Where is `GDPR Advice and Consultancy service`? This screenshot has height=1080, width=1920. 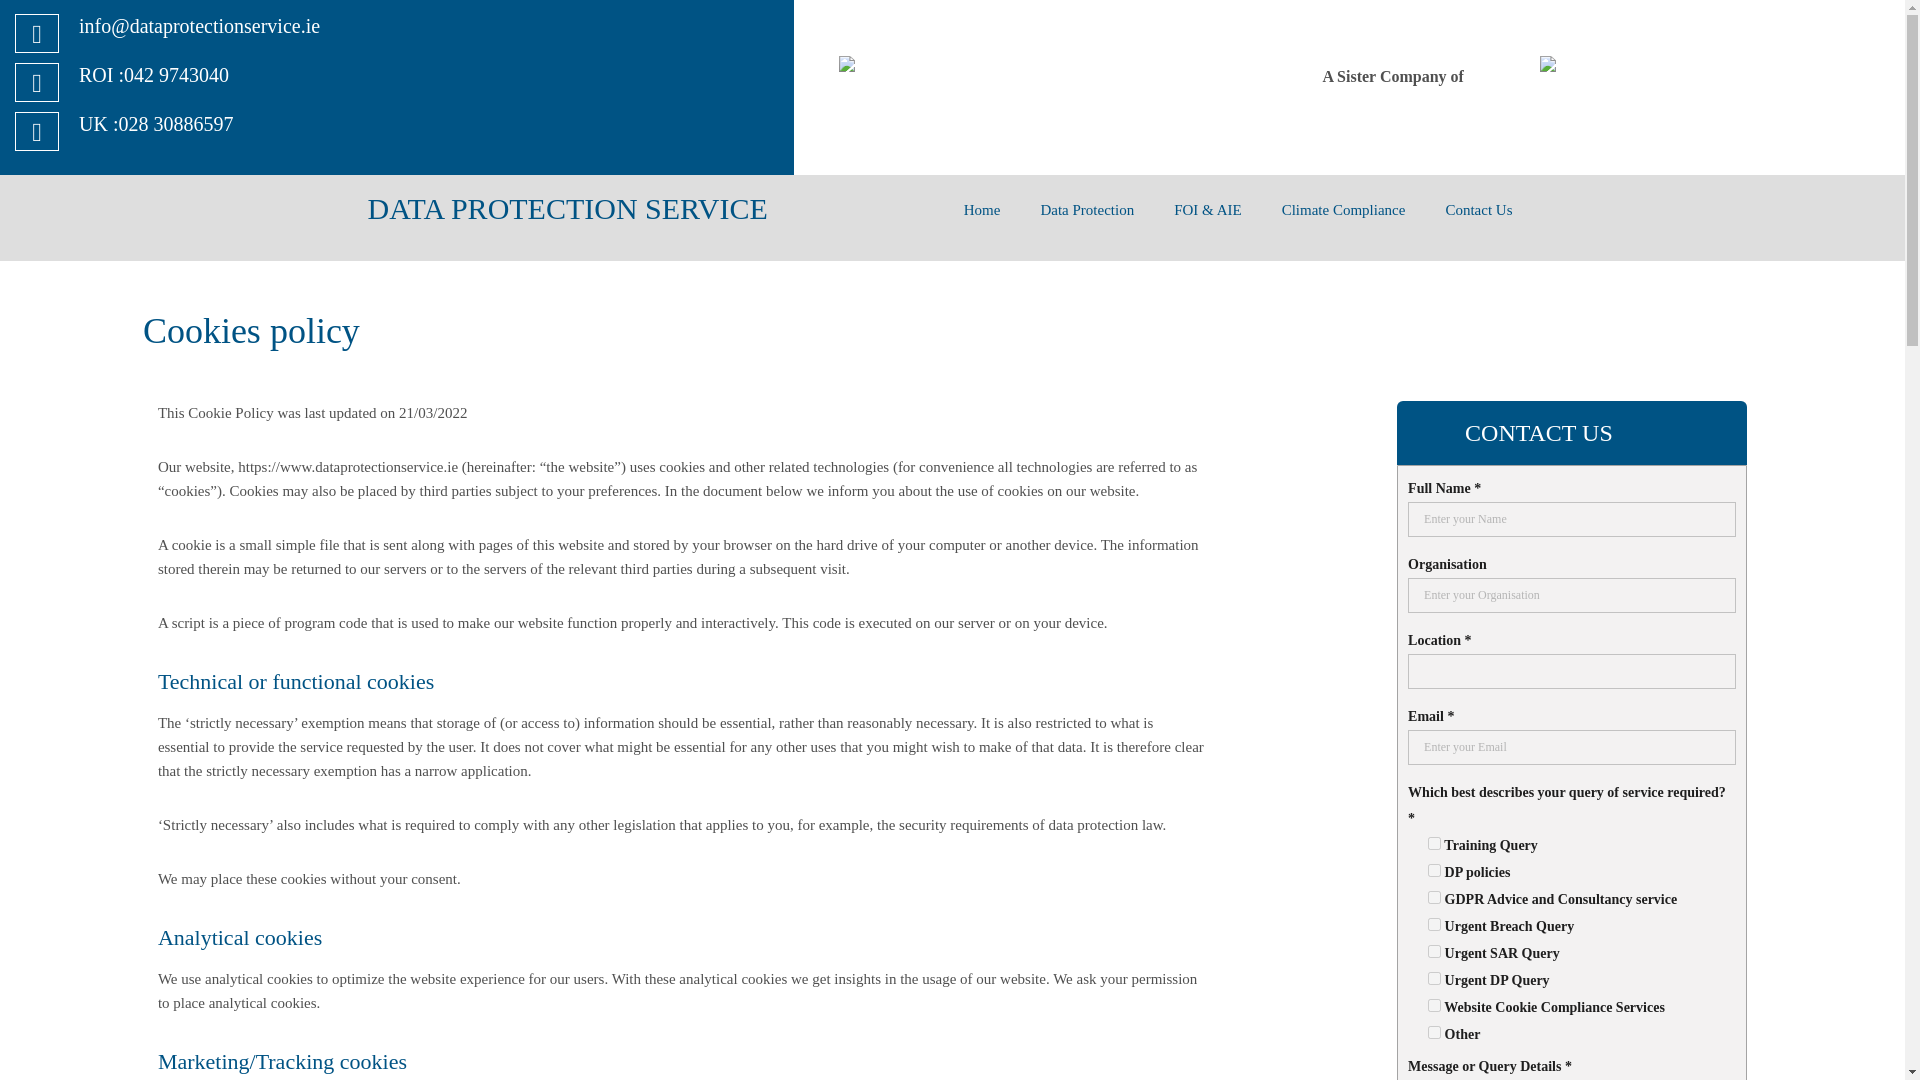 GDPR Advice and Consultancy service is located at coordinates (1434, 897).